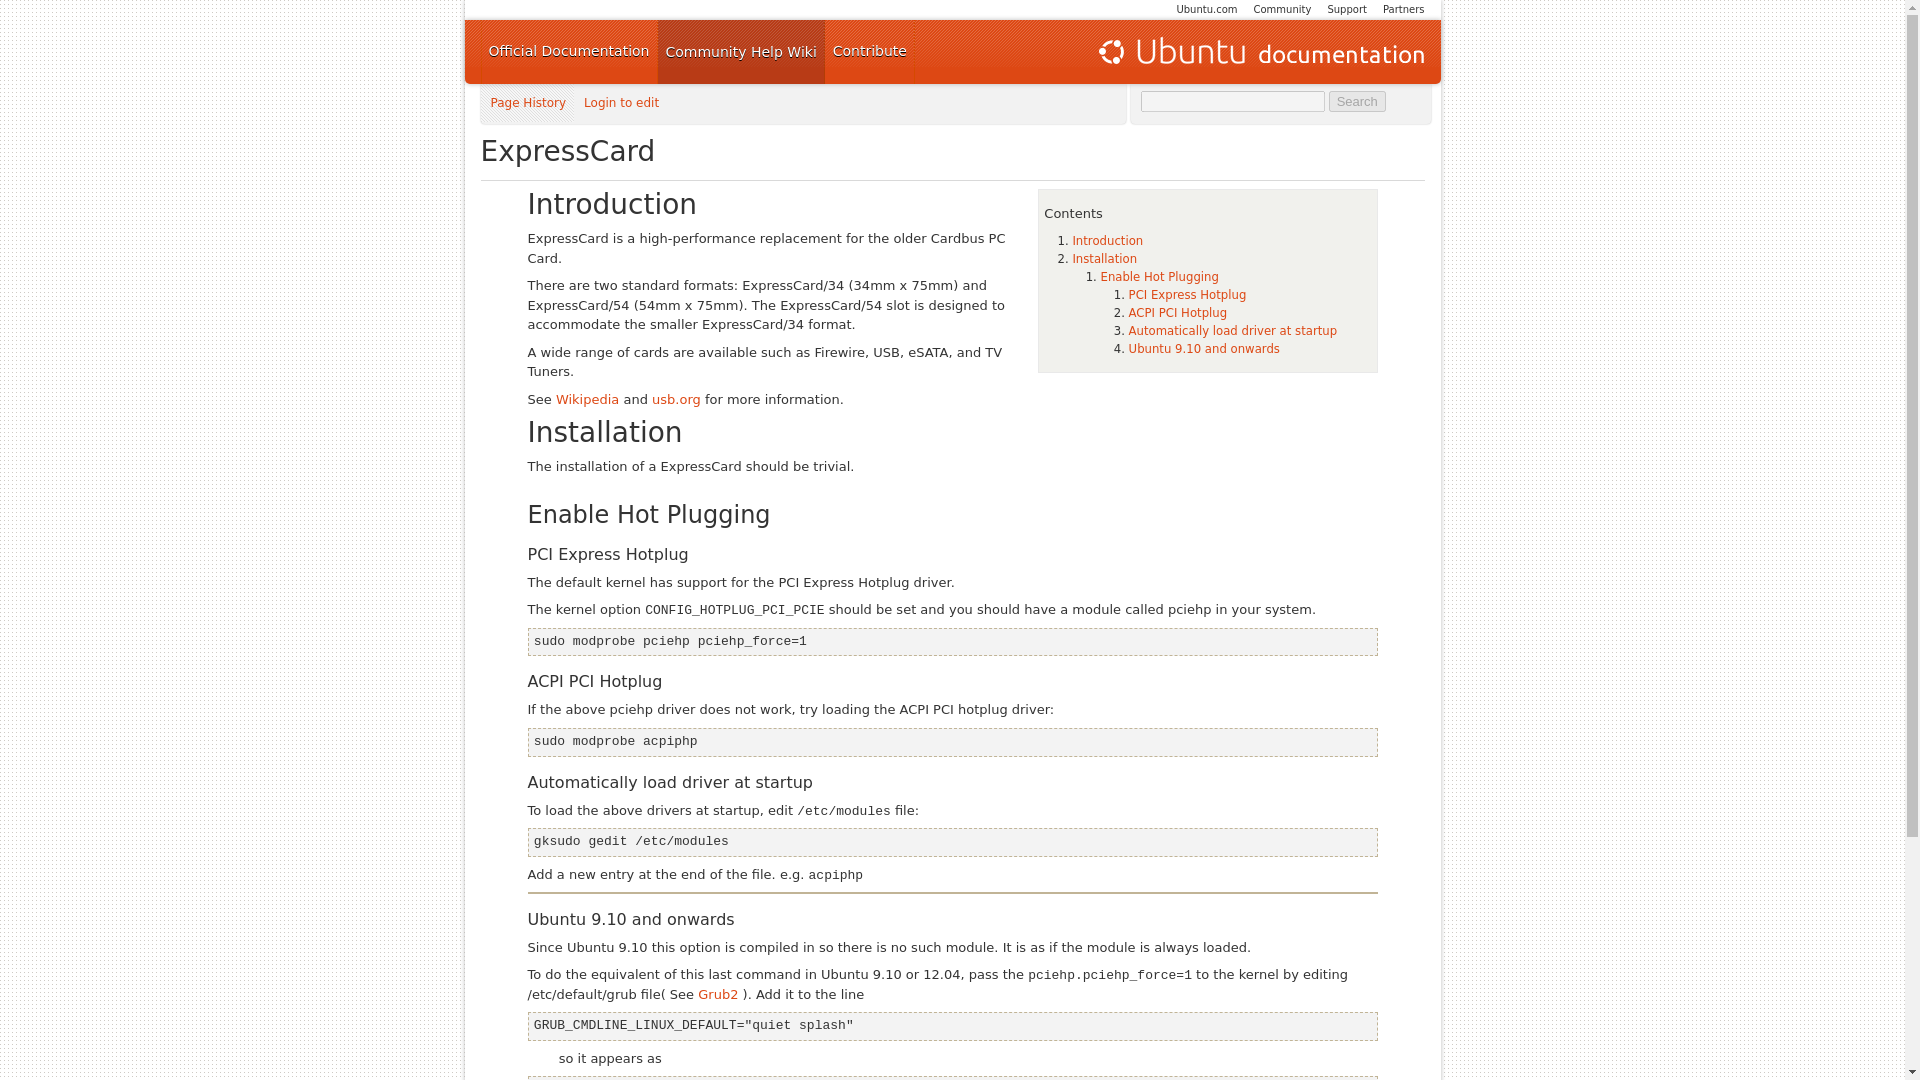 The width and height of the screenshot is (1920, 1080). Describe the element at coordinates (1357, 101) in the screenshot. I see `Search` at that location.